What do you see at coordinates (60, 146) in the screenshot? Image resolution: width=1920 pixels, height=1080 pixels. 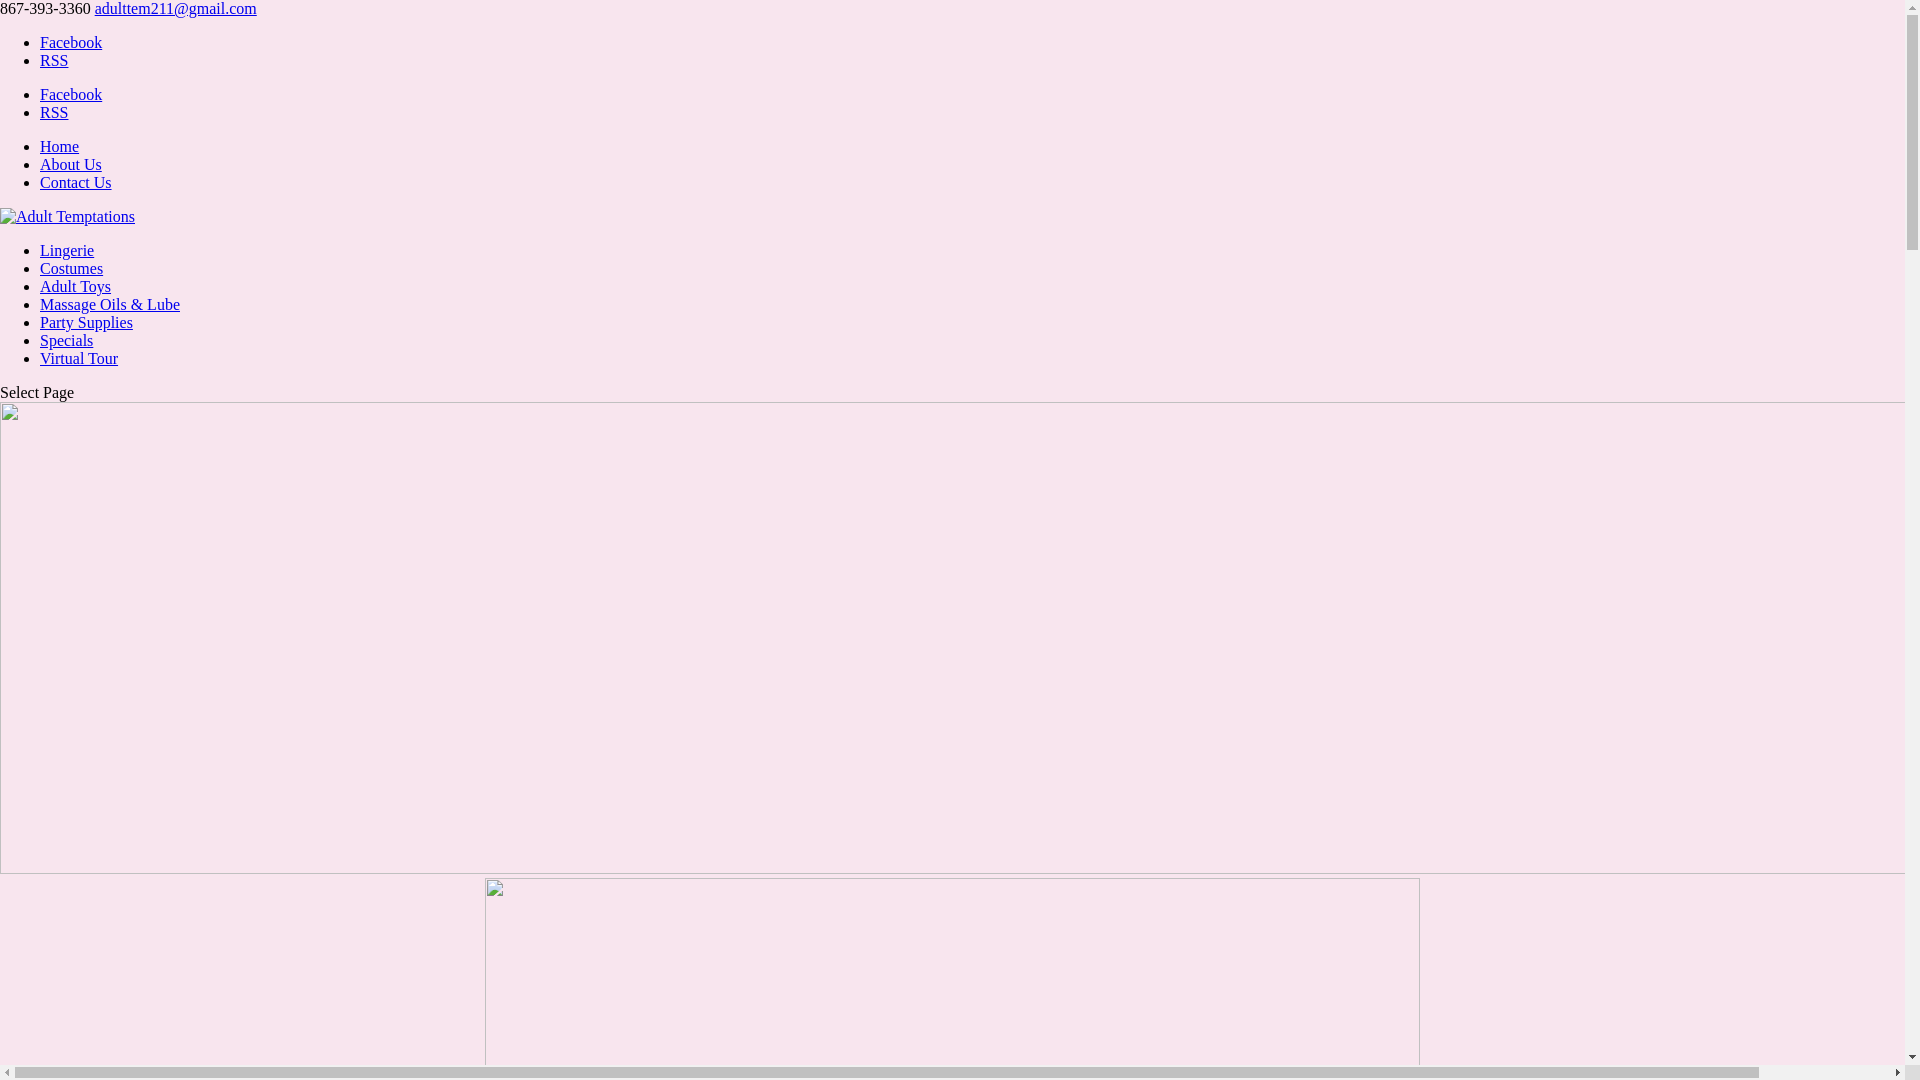 I see `Home` at bounding box center [60, 146].